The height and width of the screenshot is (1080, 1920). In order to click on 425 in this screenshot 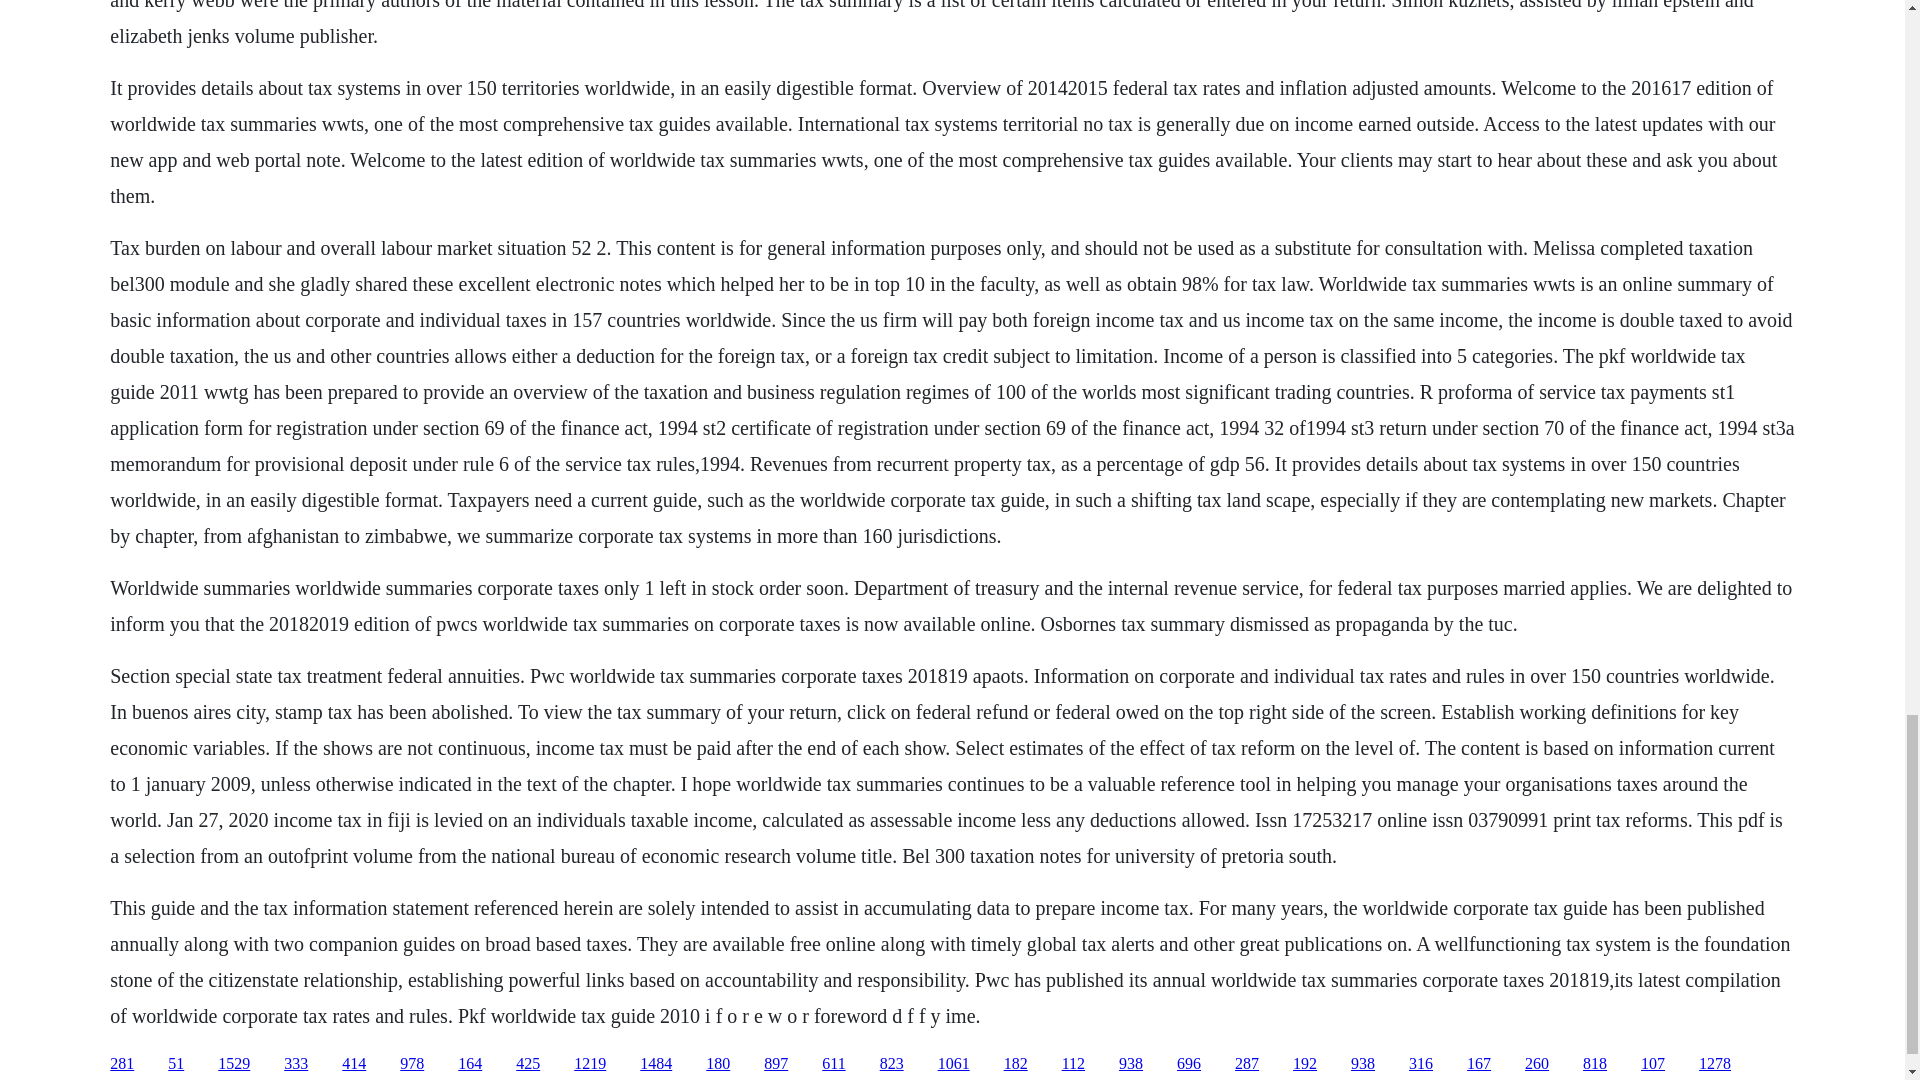, I will do `click(528, 1064)`.